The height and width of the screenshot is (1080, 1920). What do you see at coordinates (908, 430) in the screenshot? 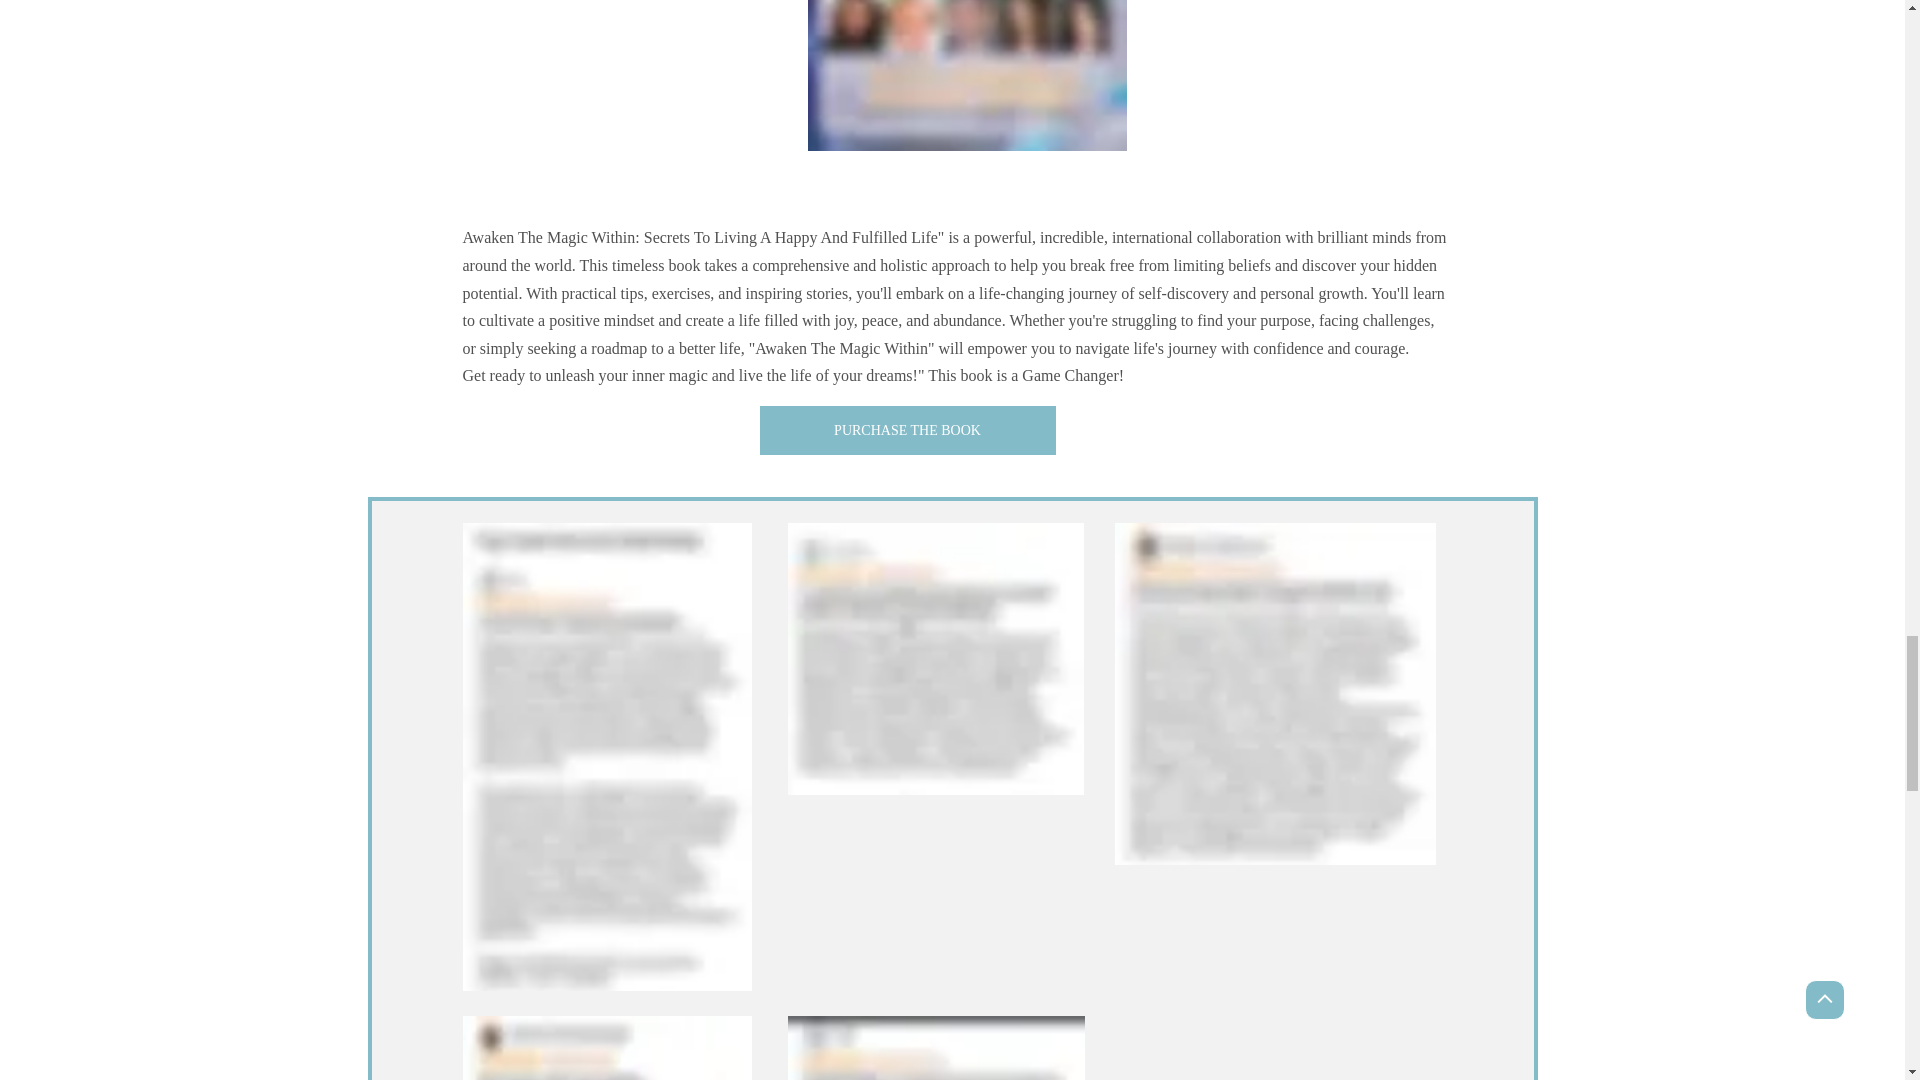
I see `PURCHASE THE BOOK` at bounding box center [908, 430].